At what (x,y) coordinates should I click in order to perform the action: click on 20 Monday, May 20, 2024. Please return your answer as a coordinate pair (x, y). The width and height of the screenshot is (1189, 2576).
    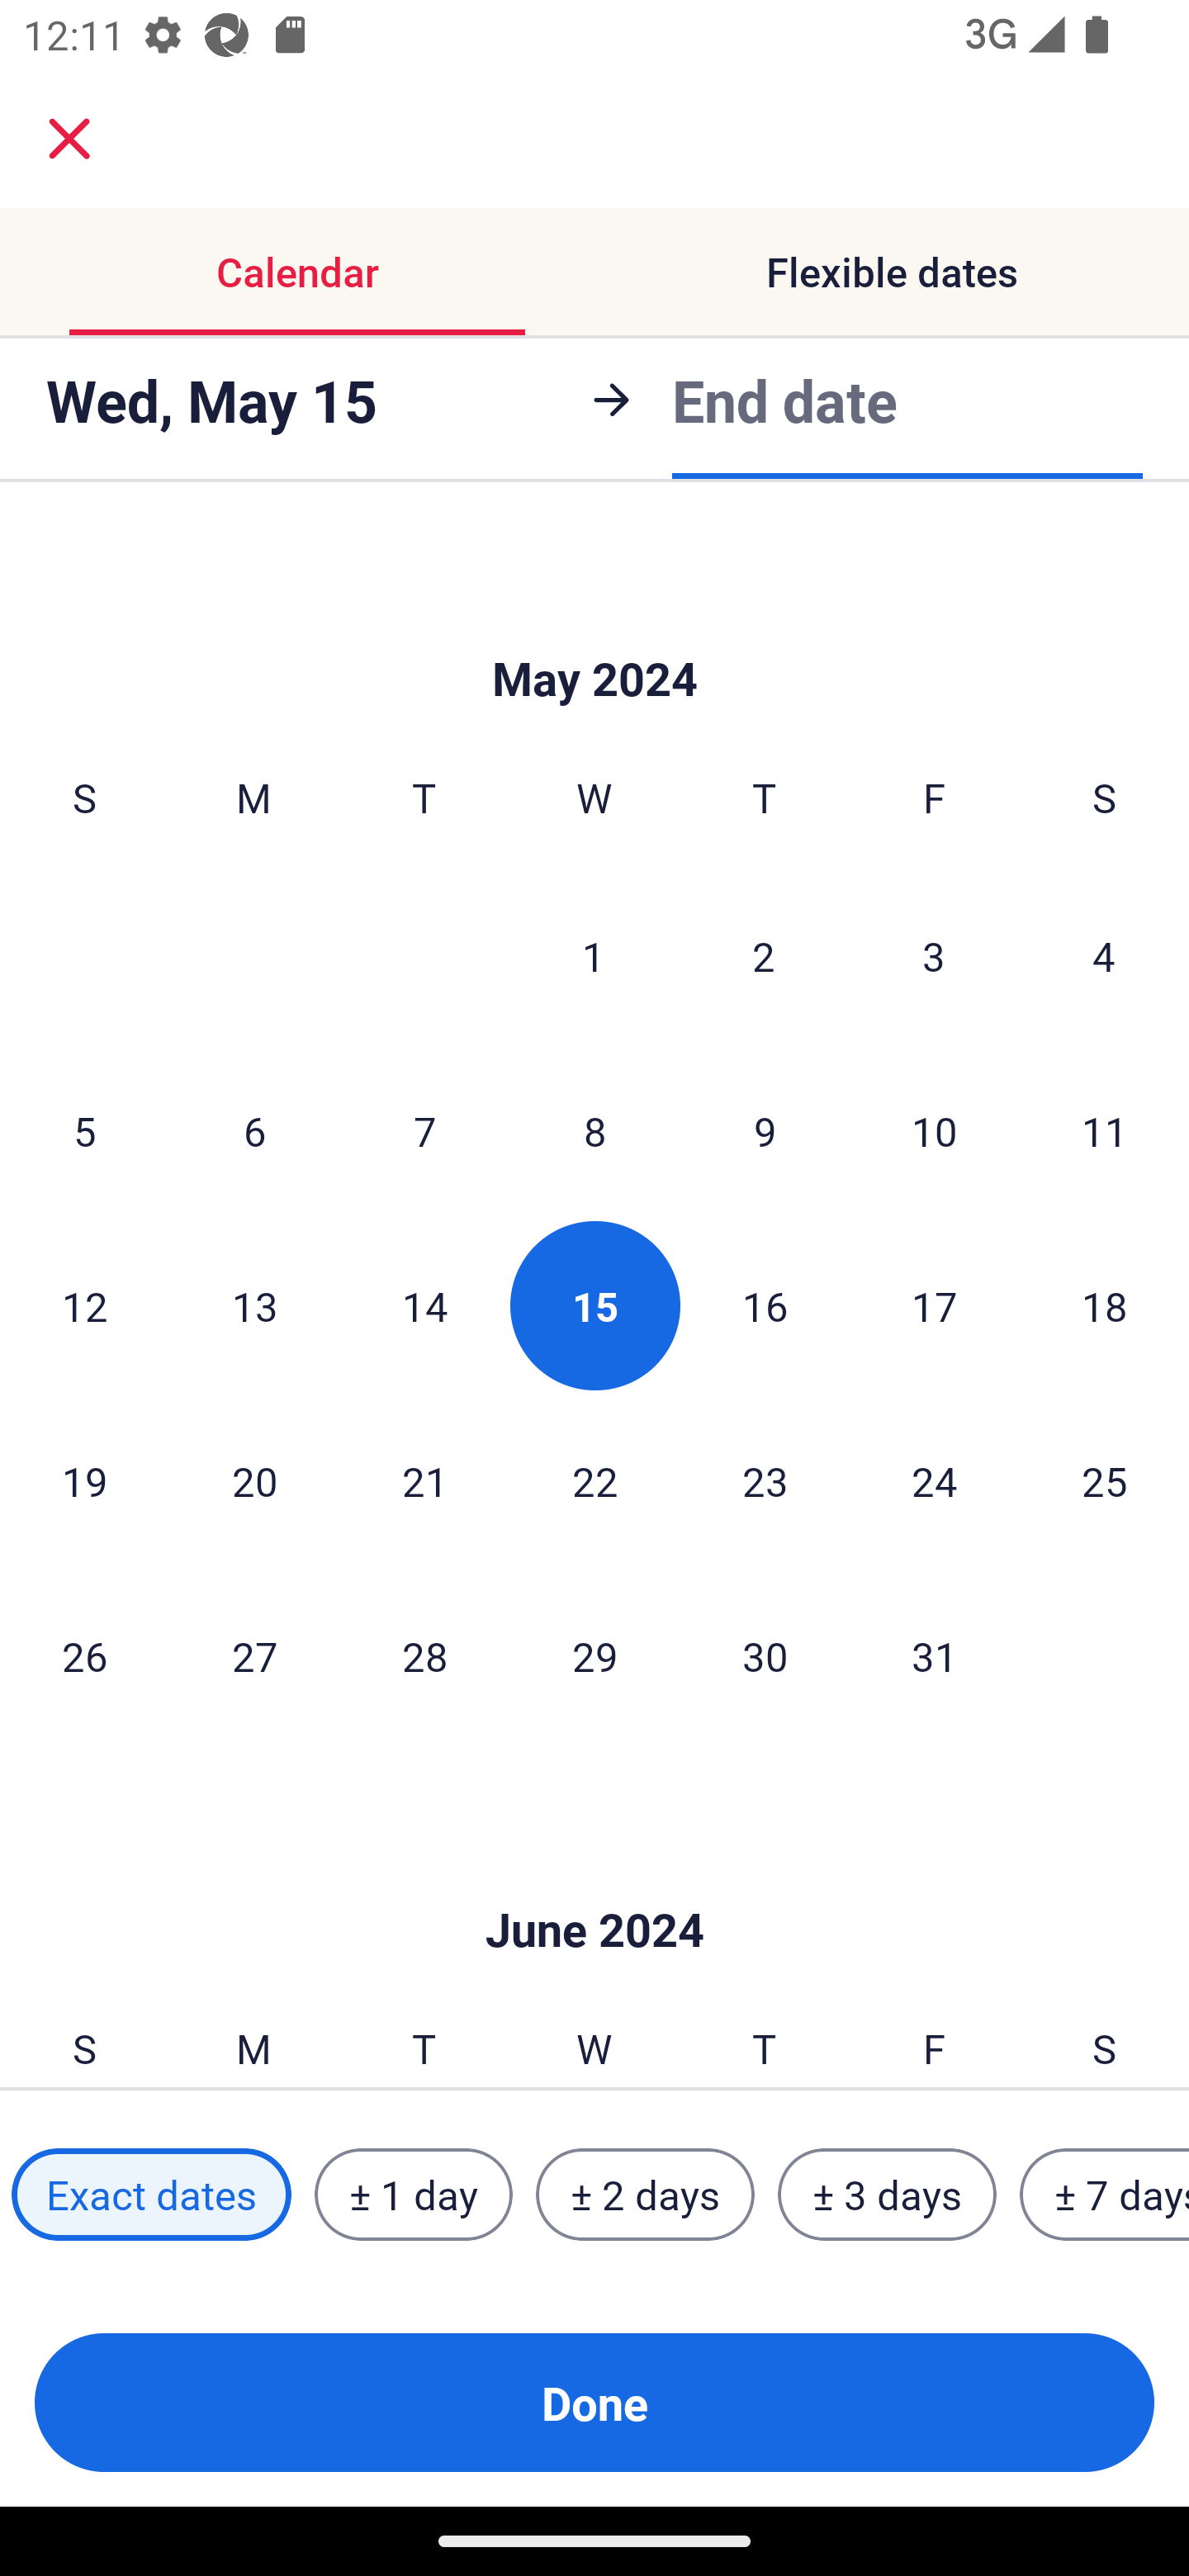
    Looking at the image, I should click on (254, 1481).